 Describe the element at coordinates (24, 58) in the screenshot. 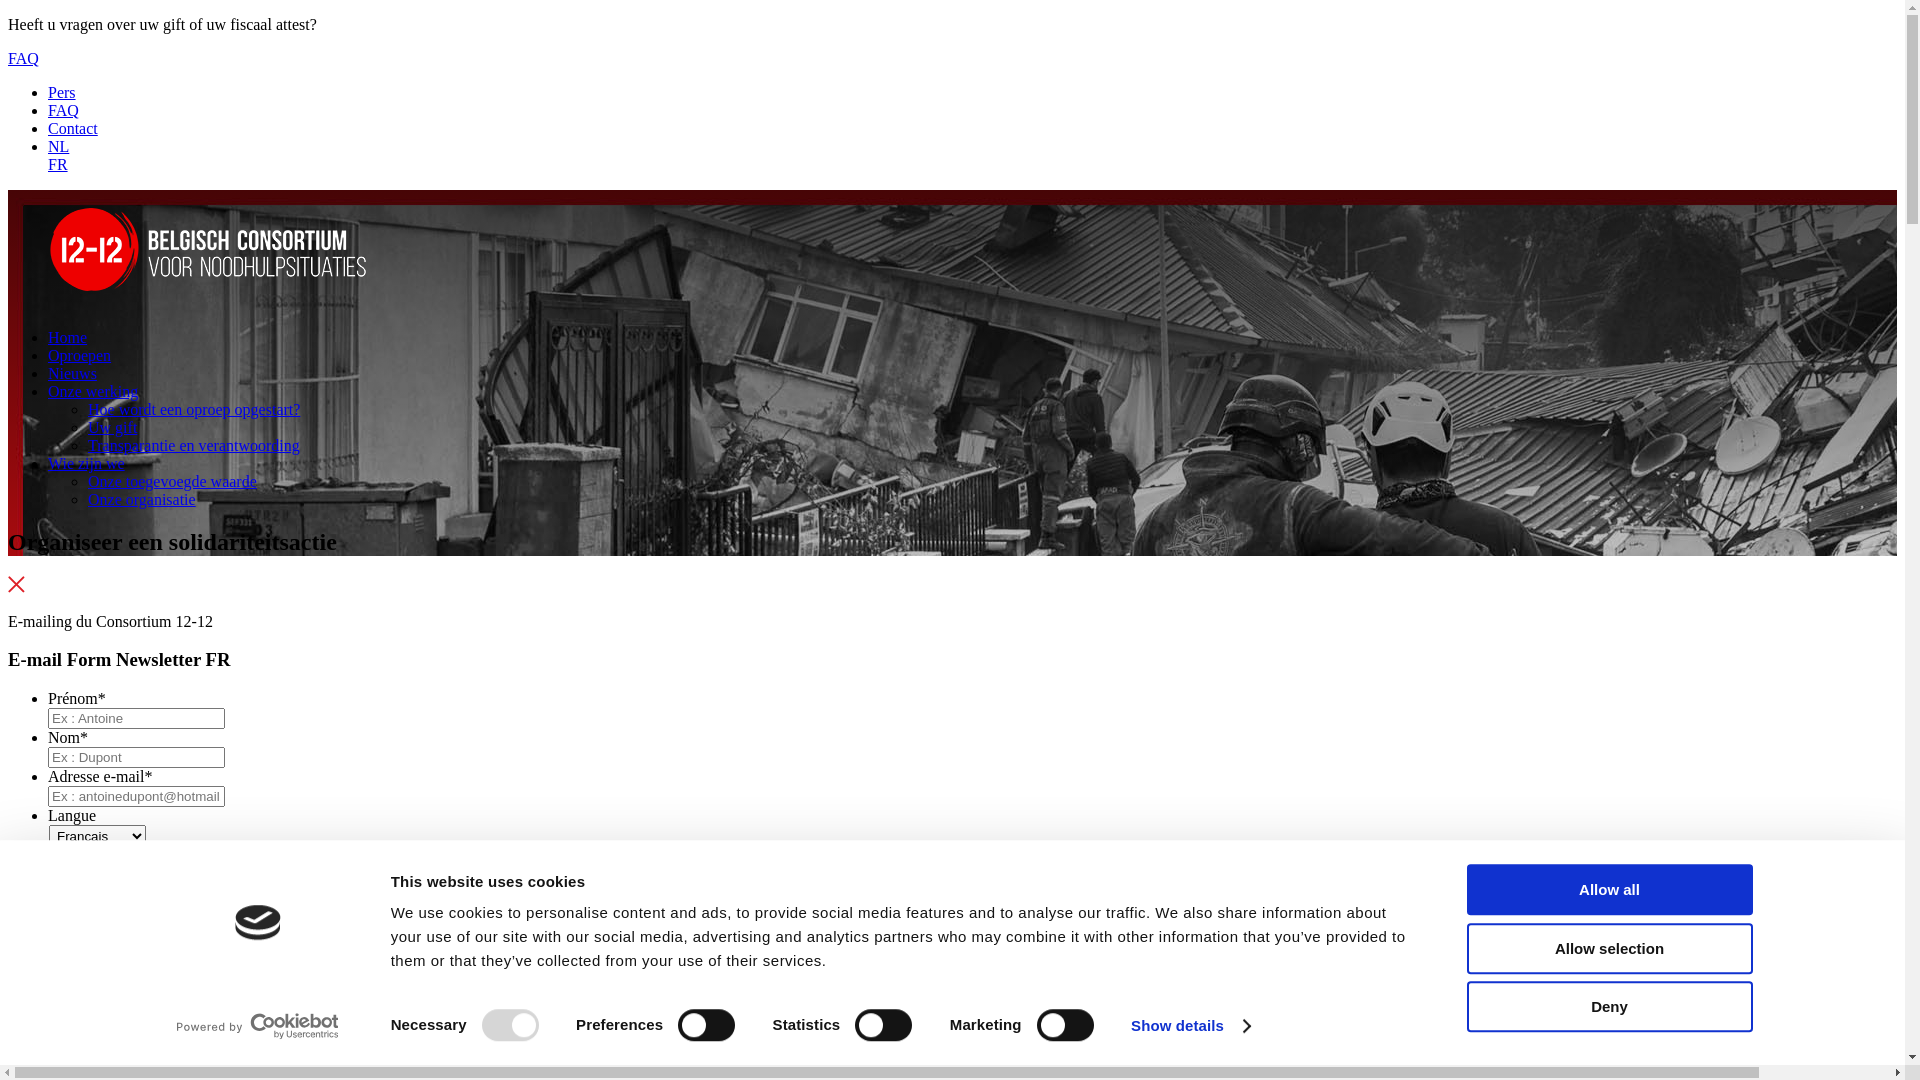

I see `FAQ` at that location.